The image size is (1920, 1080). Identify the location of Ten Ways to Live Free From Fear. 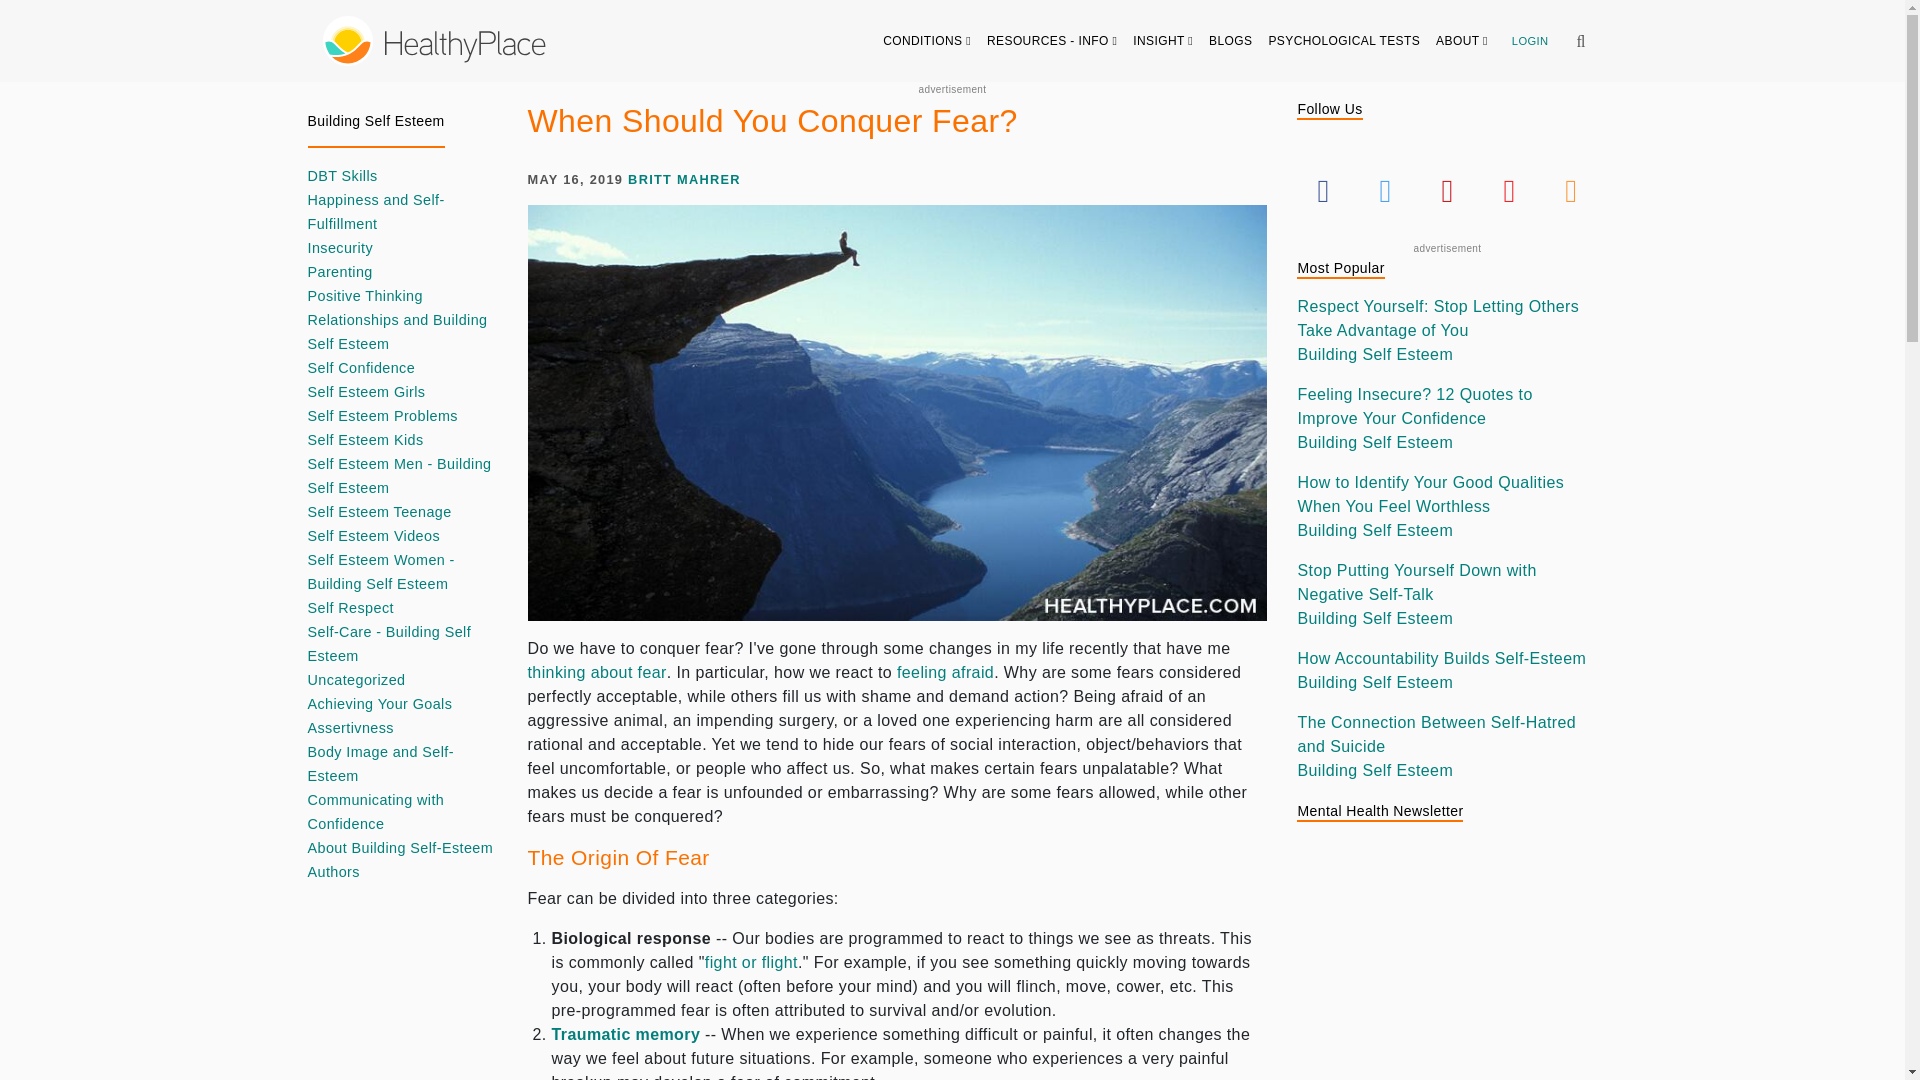
(597, 672).